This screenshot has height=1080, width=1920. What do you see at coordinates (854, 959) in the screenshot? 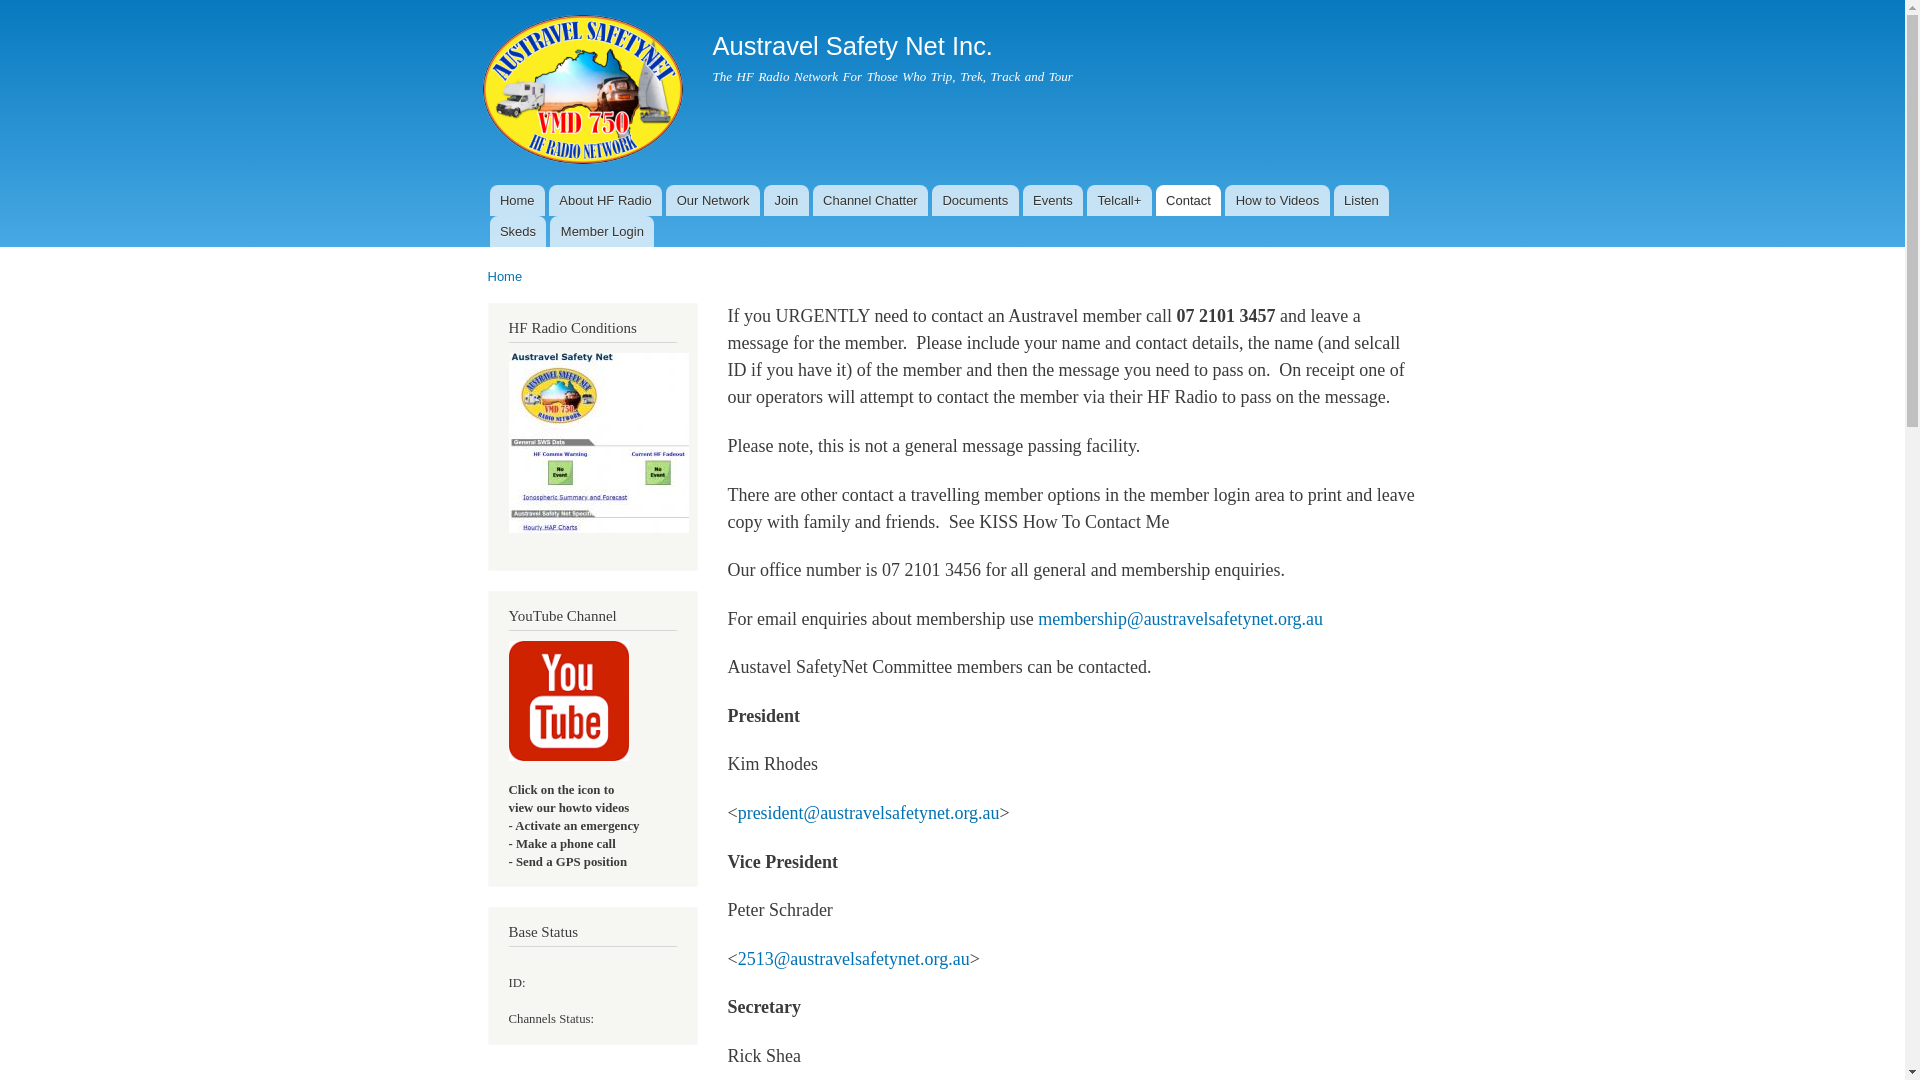
I see `2513@austravelsafetynet.org.au` at bounding box center [854, 959].